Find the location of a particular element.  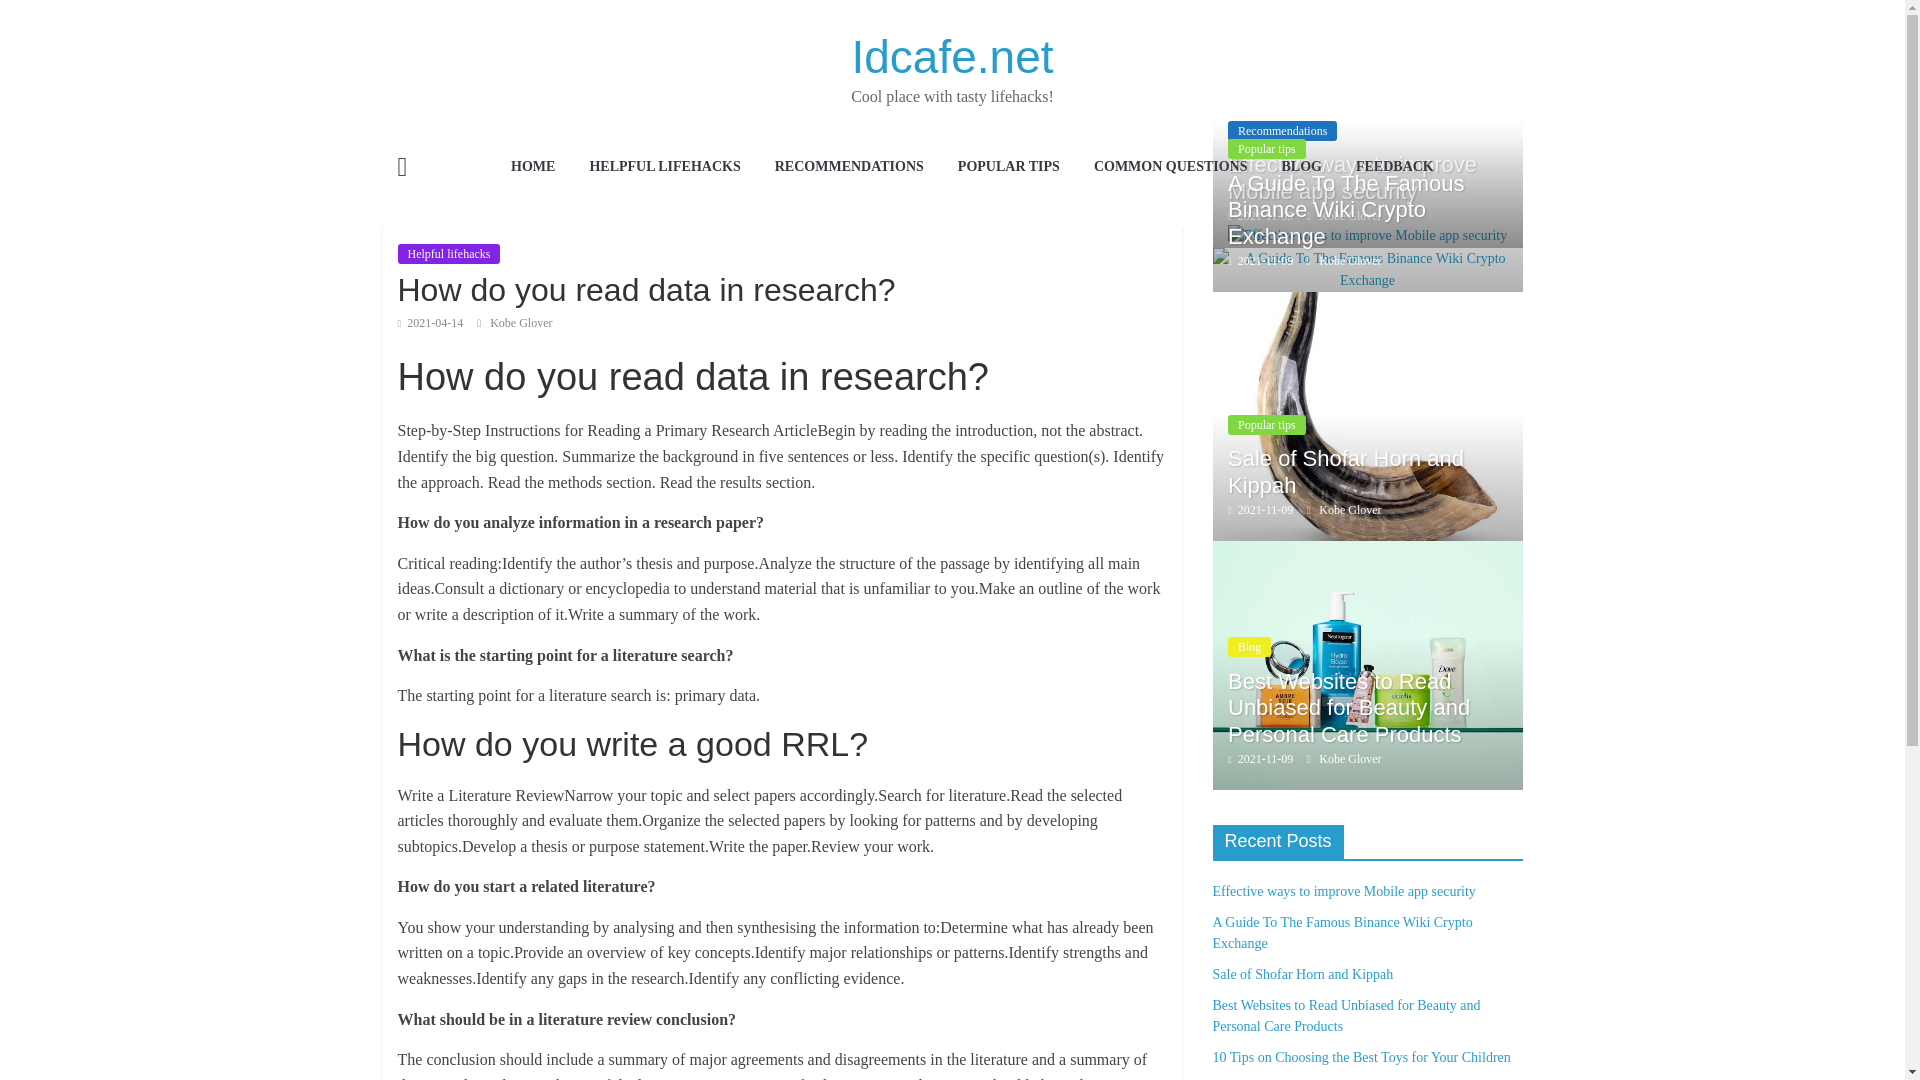

Popular tips is located at coordinates (1266, 148).